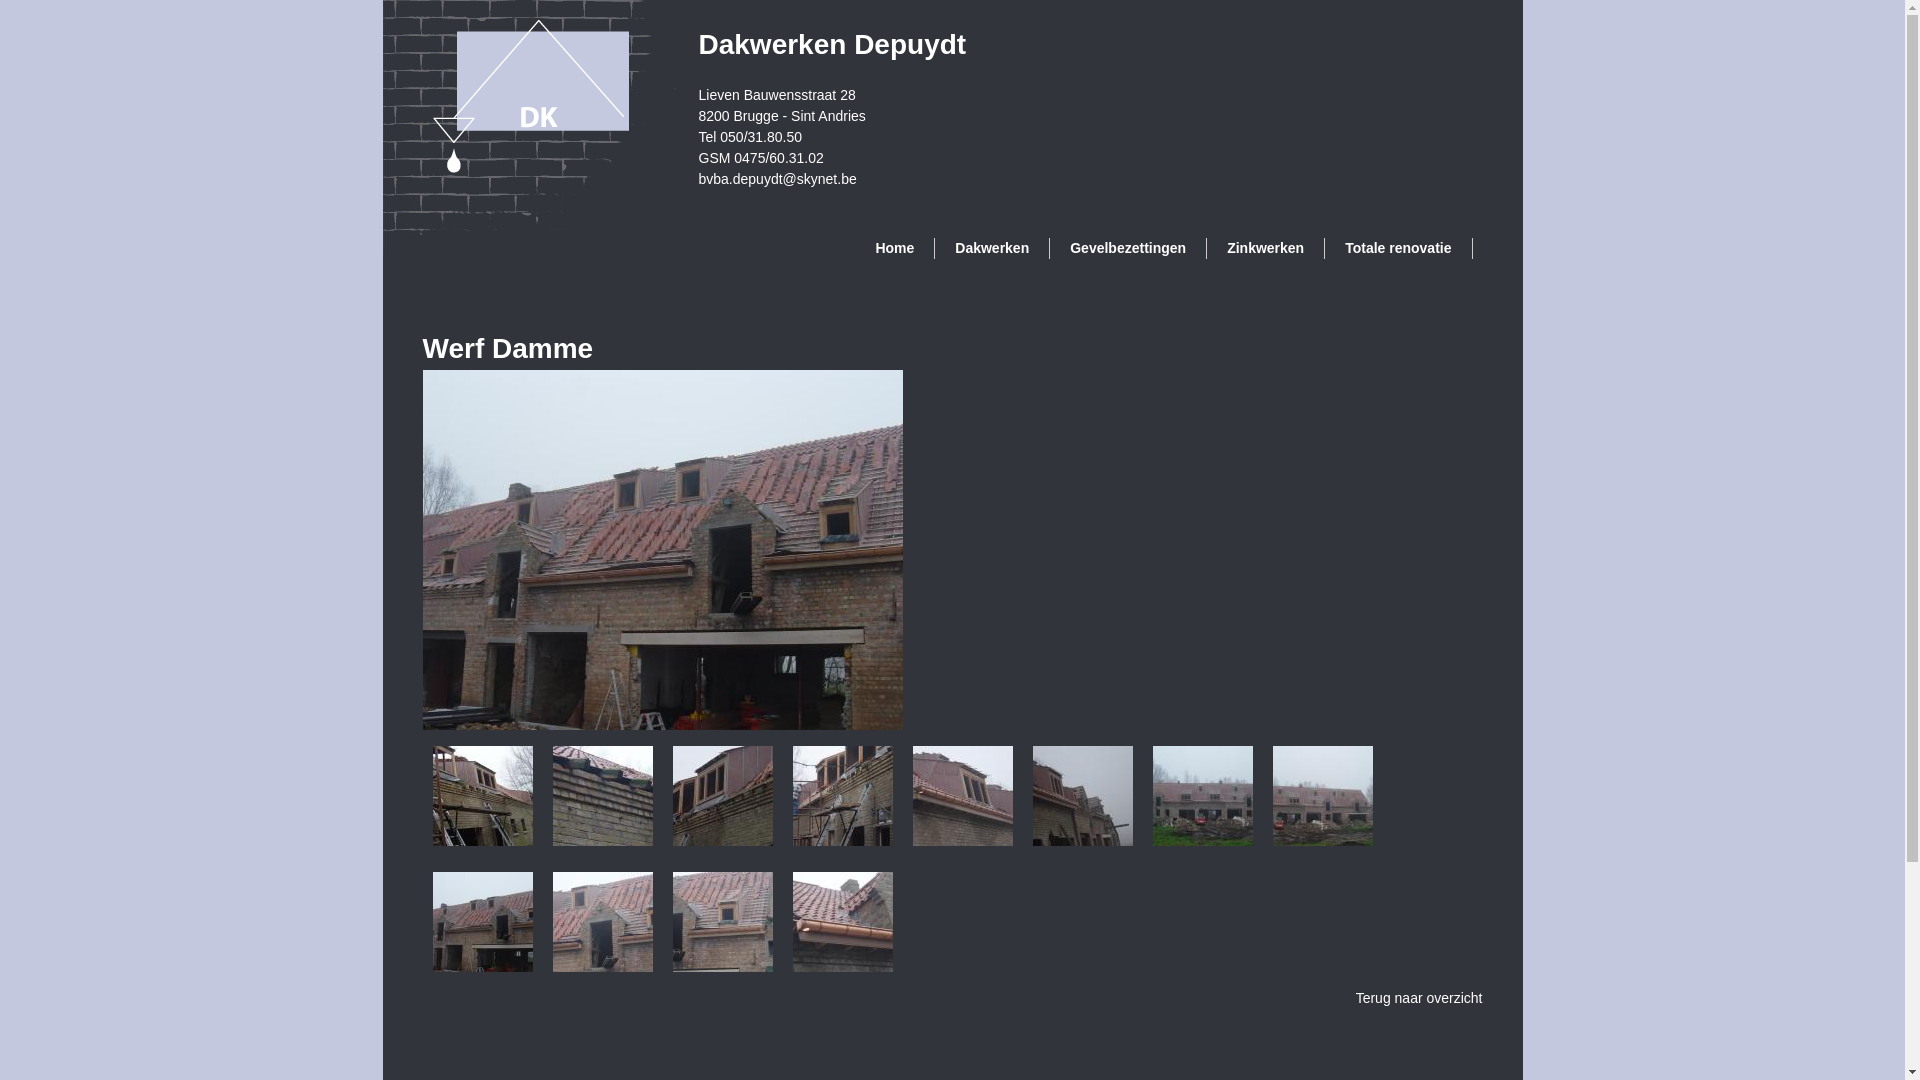  Describe the element at coordinates (777, 178) in the screenshot. I see `bvba.depuydt@skynet.be` at that location.